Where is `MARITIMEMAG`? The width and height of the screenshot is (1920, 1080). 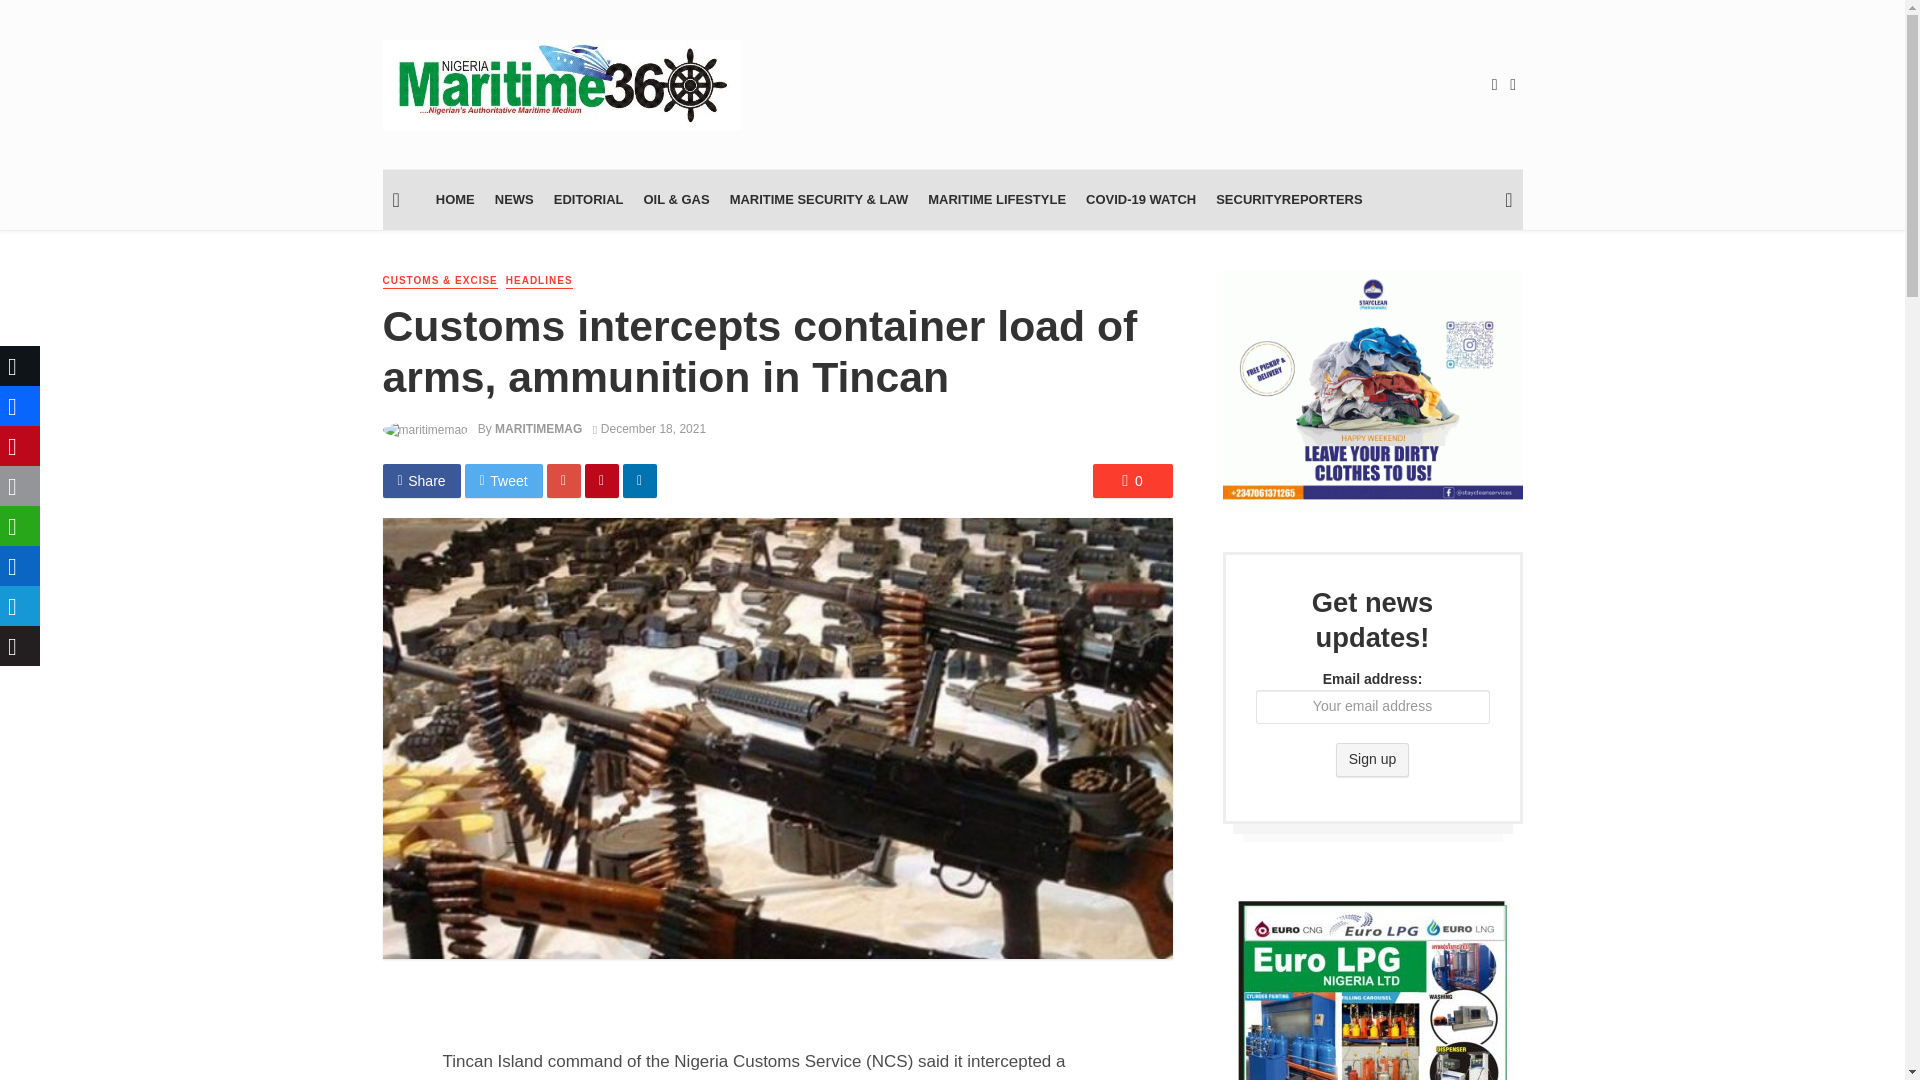
MARITIMEMAG is located at coordinates (538, 429).